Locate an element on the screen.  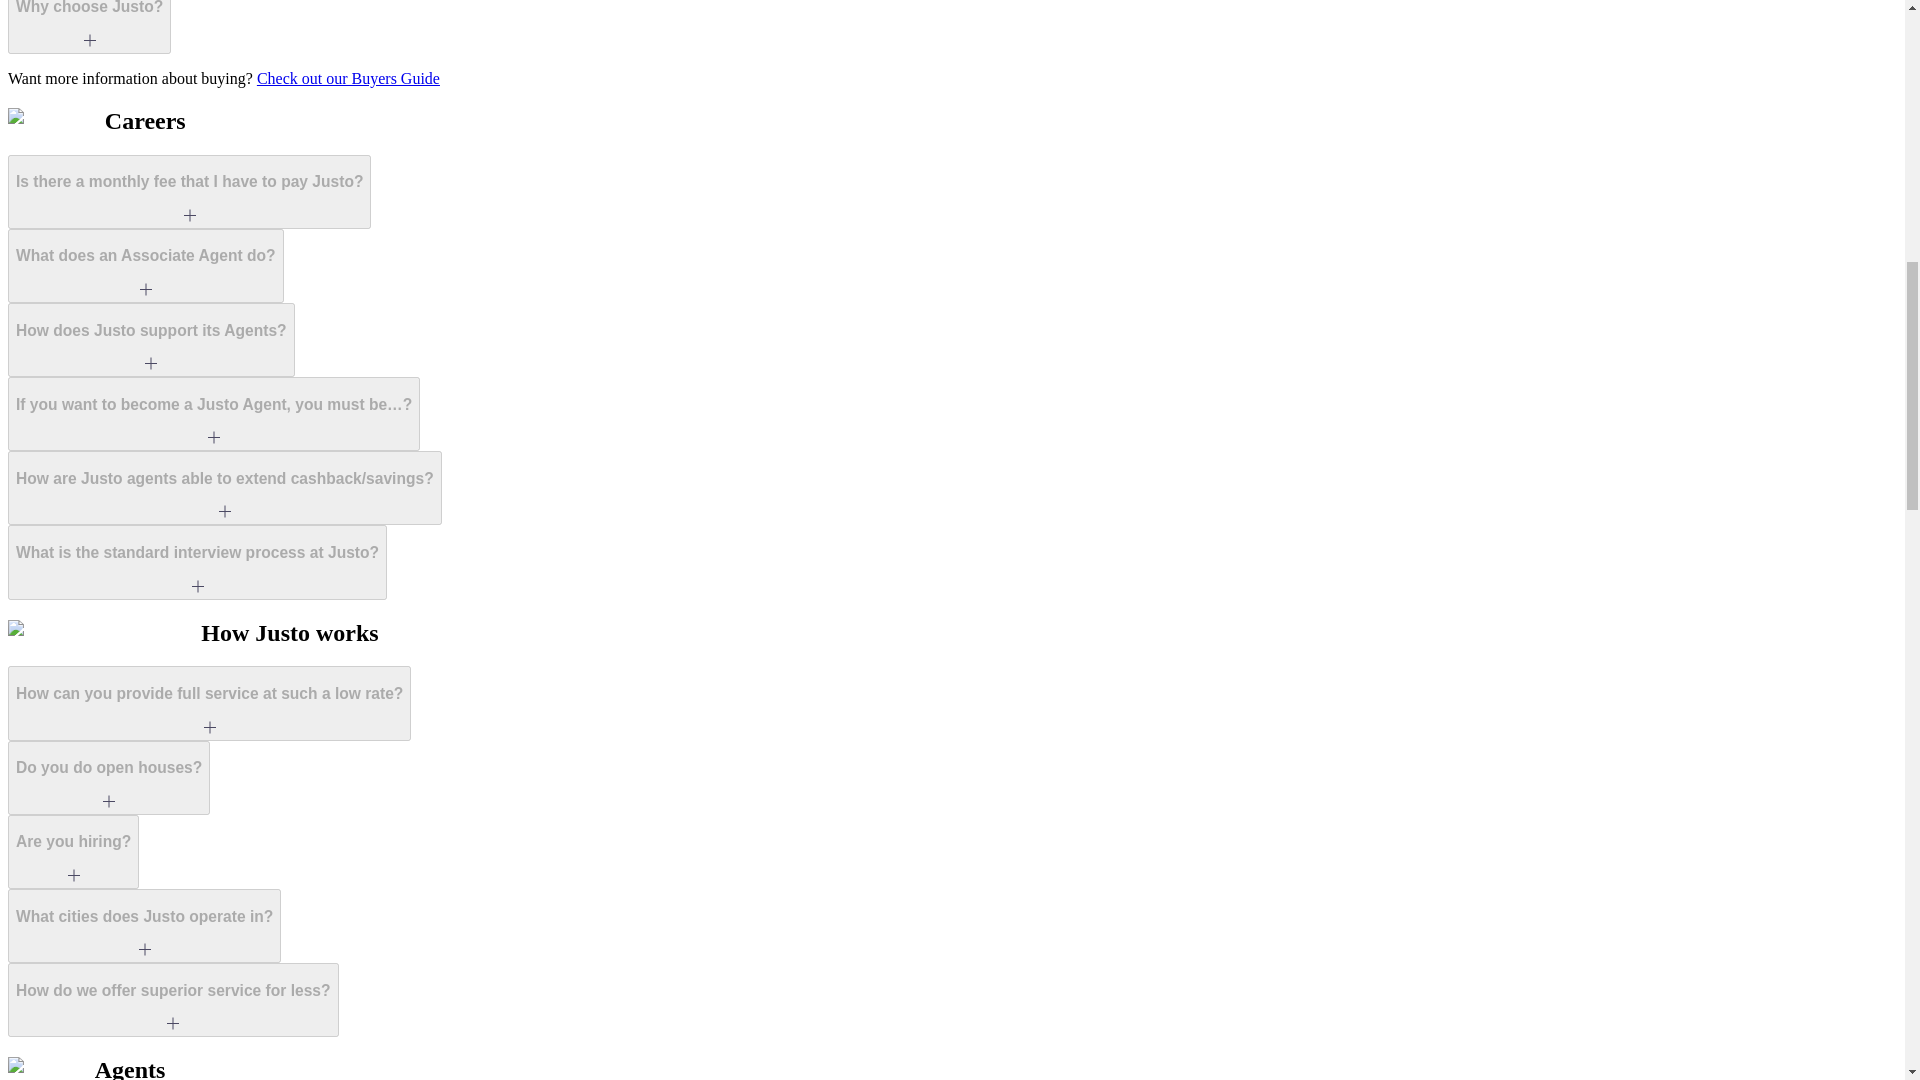
What does an Associate Agent do? is located at coordinates (146, 266).